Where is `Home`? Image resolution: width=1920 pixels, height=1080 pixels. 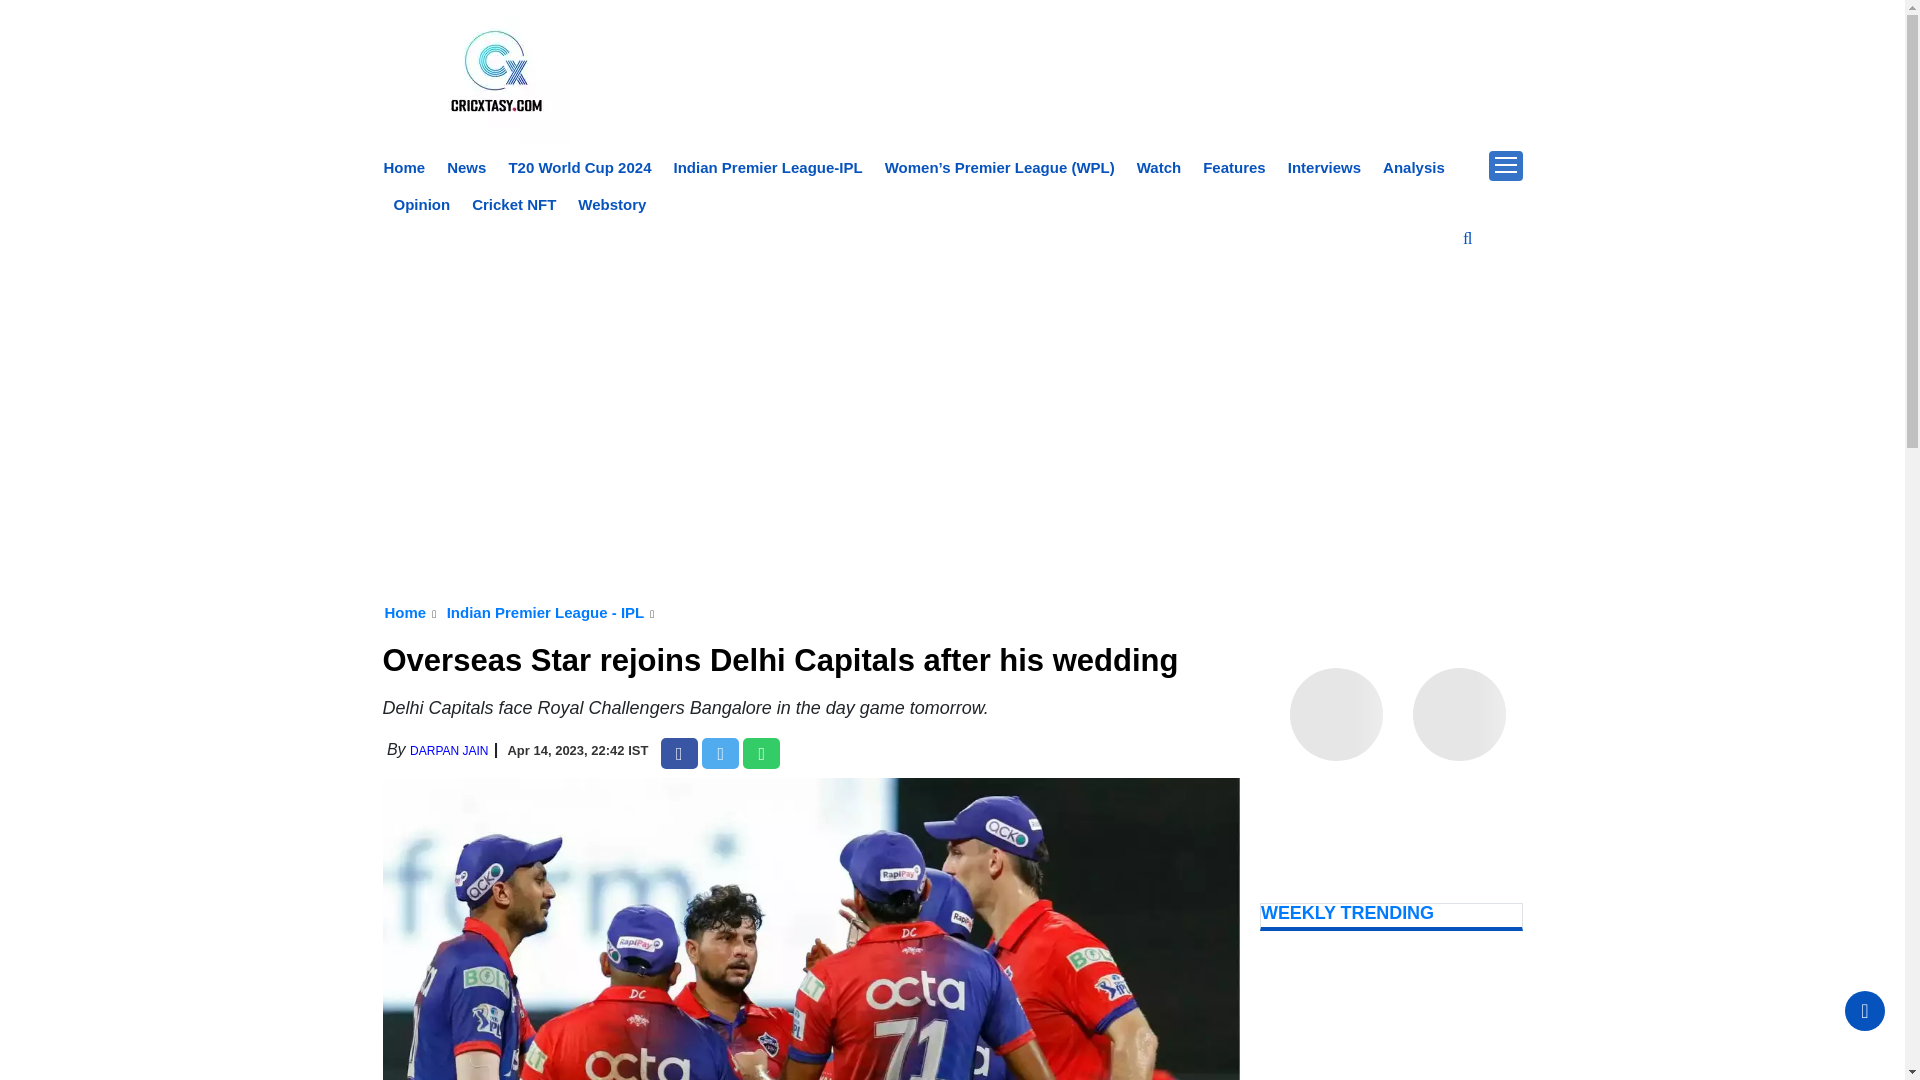 Home is located at coordinates (405, 167).